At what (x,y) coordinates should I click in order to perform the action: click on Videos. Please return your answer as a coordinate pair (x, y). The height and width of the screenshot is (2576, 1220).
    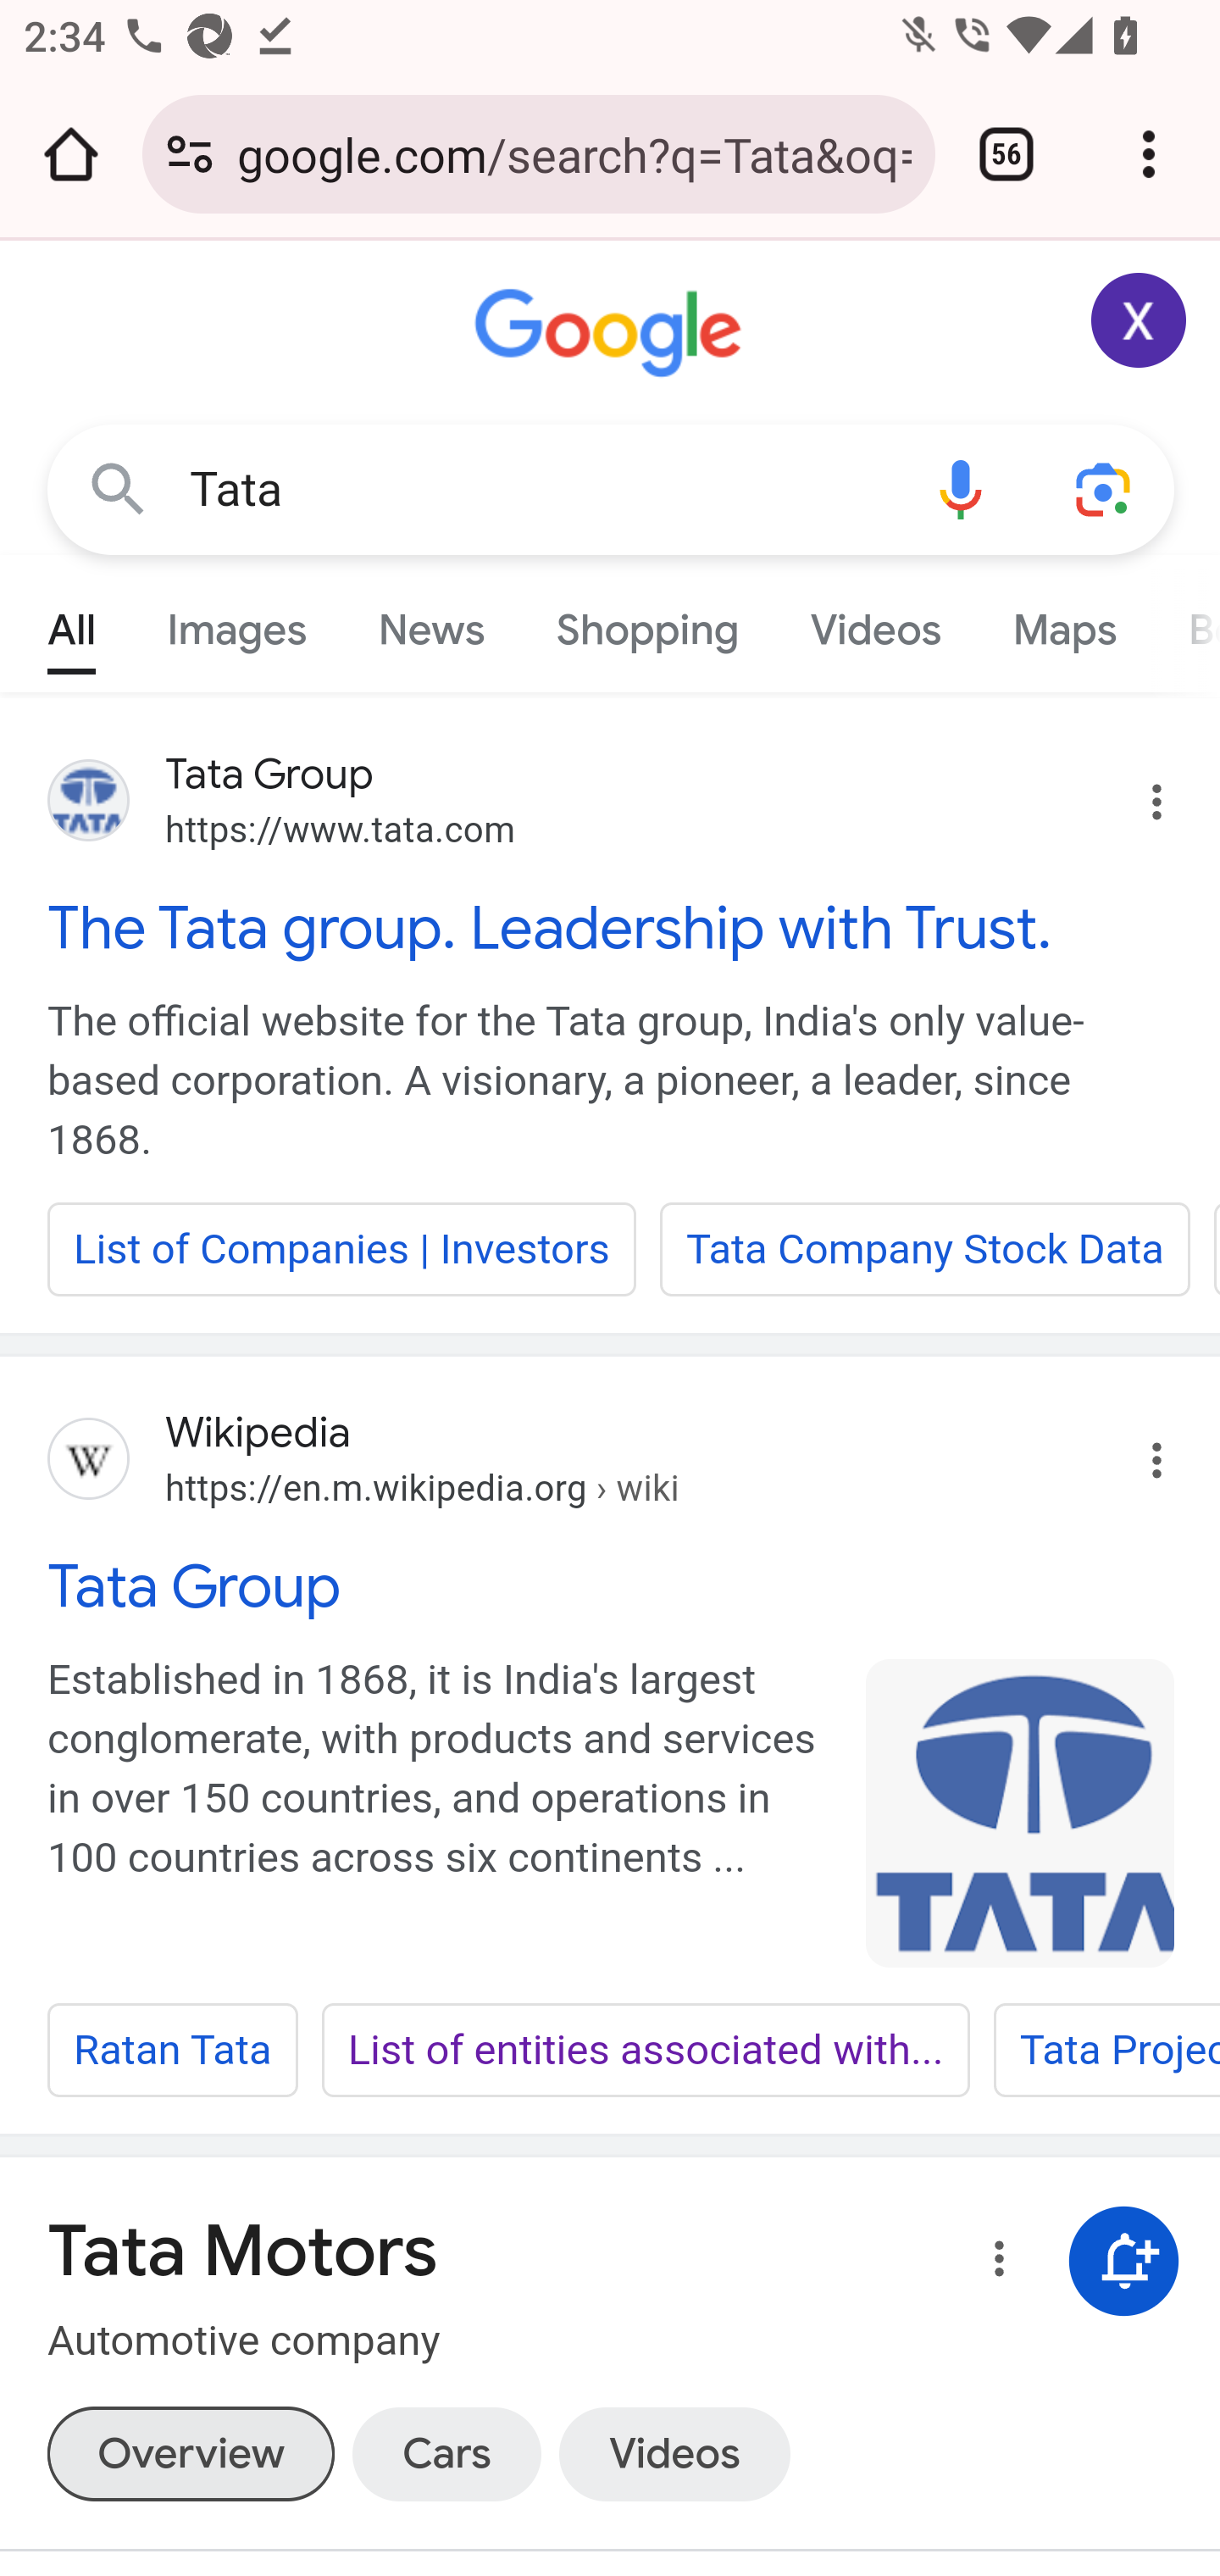
    Looking at the image, I should click on (674, 2453).